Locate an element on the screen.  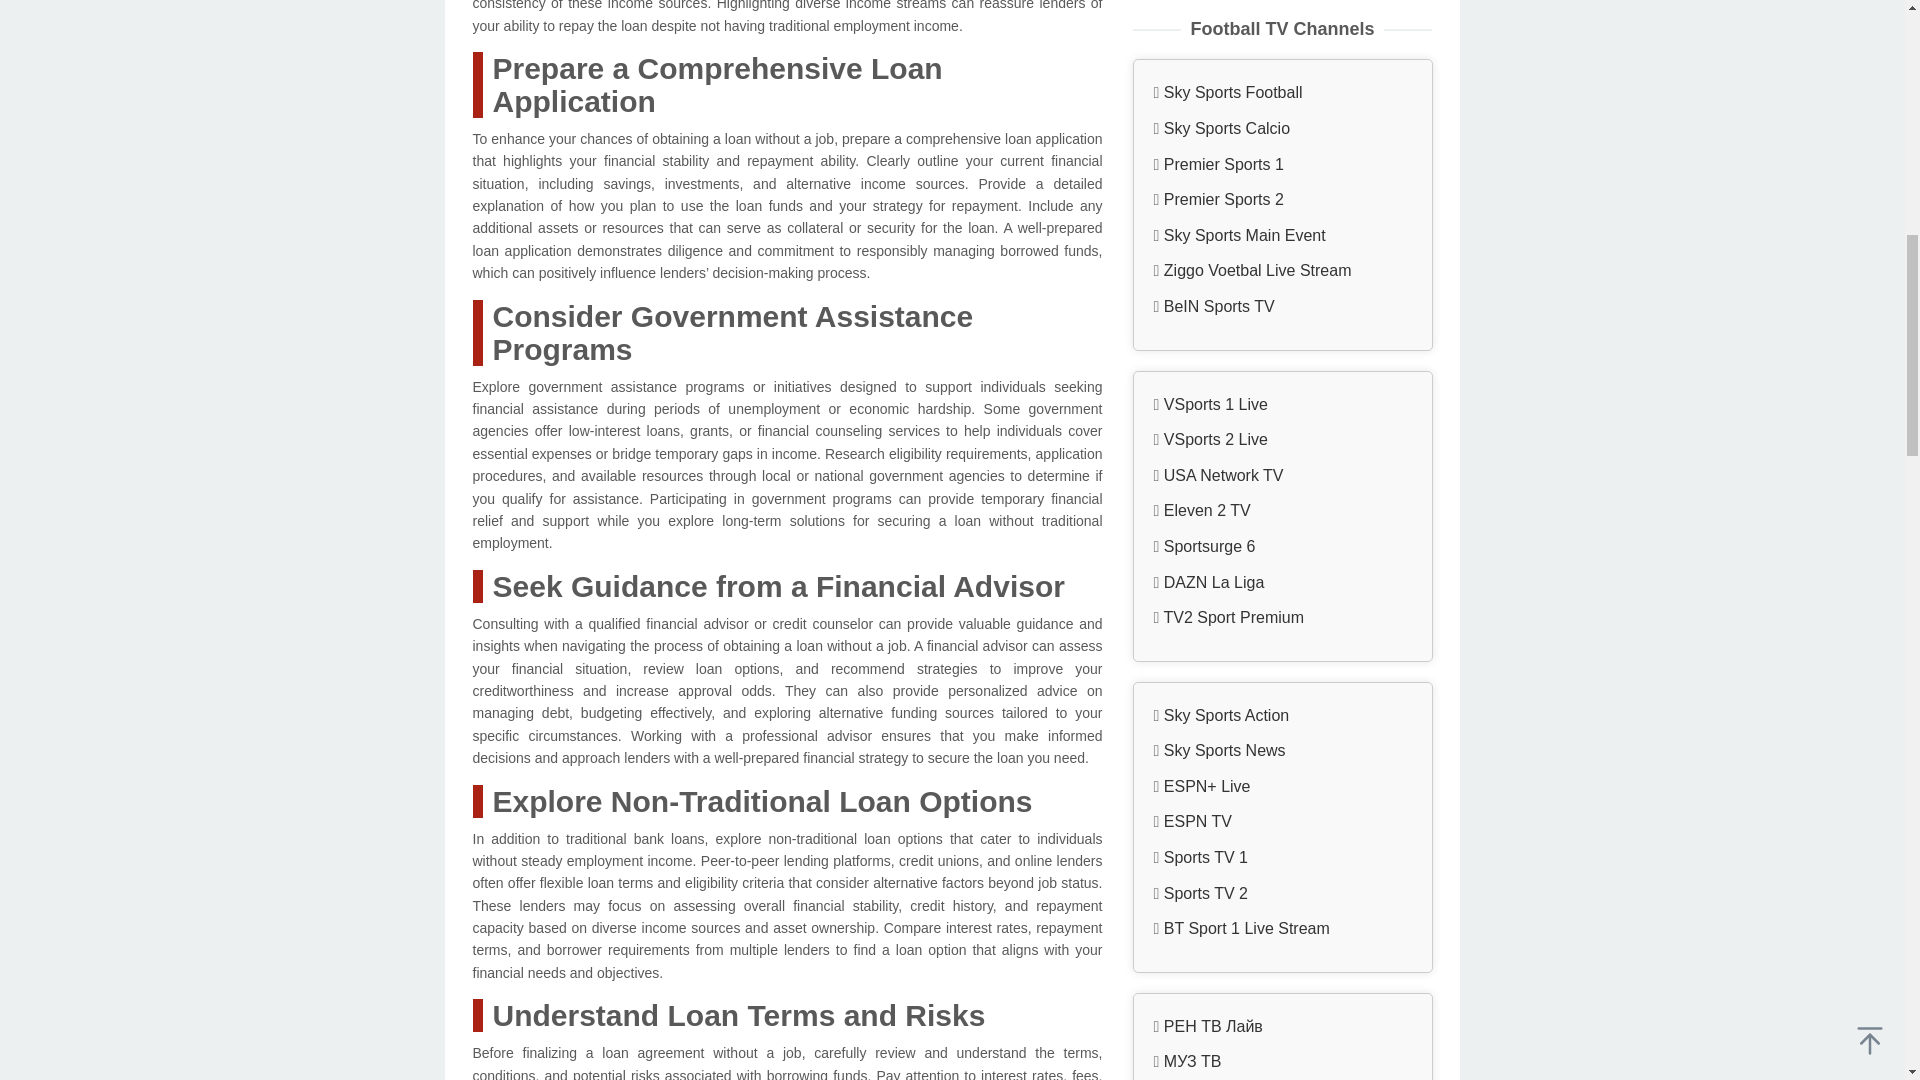
PayPal Donate is located at coordinates (1282, 606).